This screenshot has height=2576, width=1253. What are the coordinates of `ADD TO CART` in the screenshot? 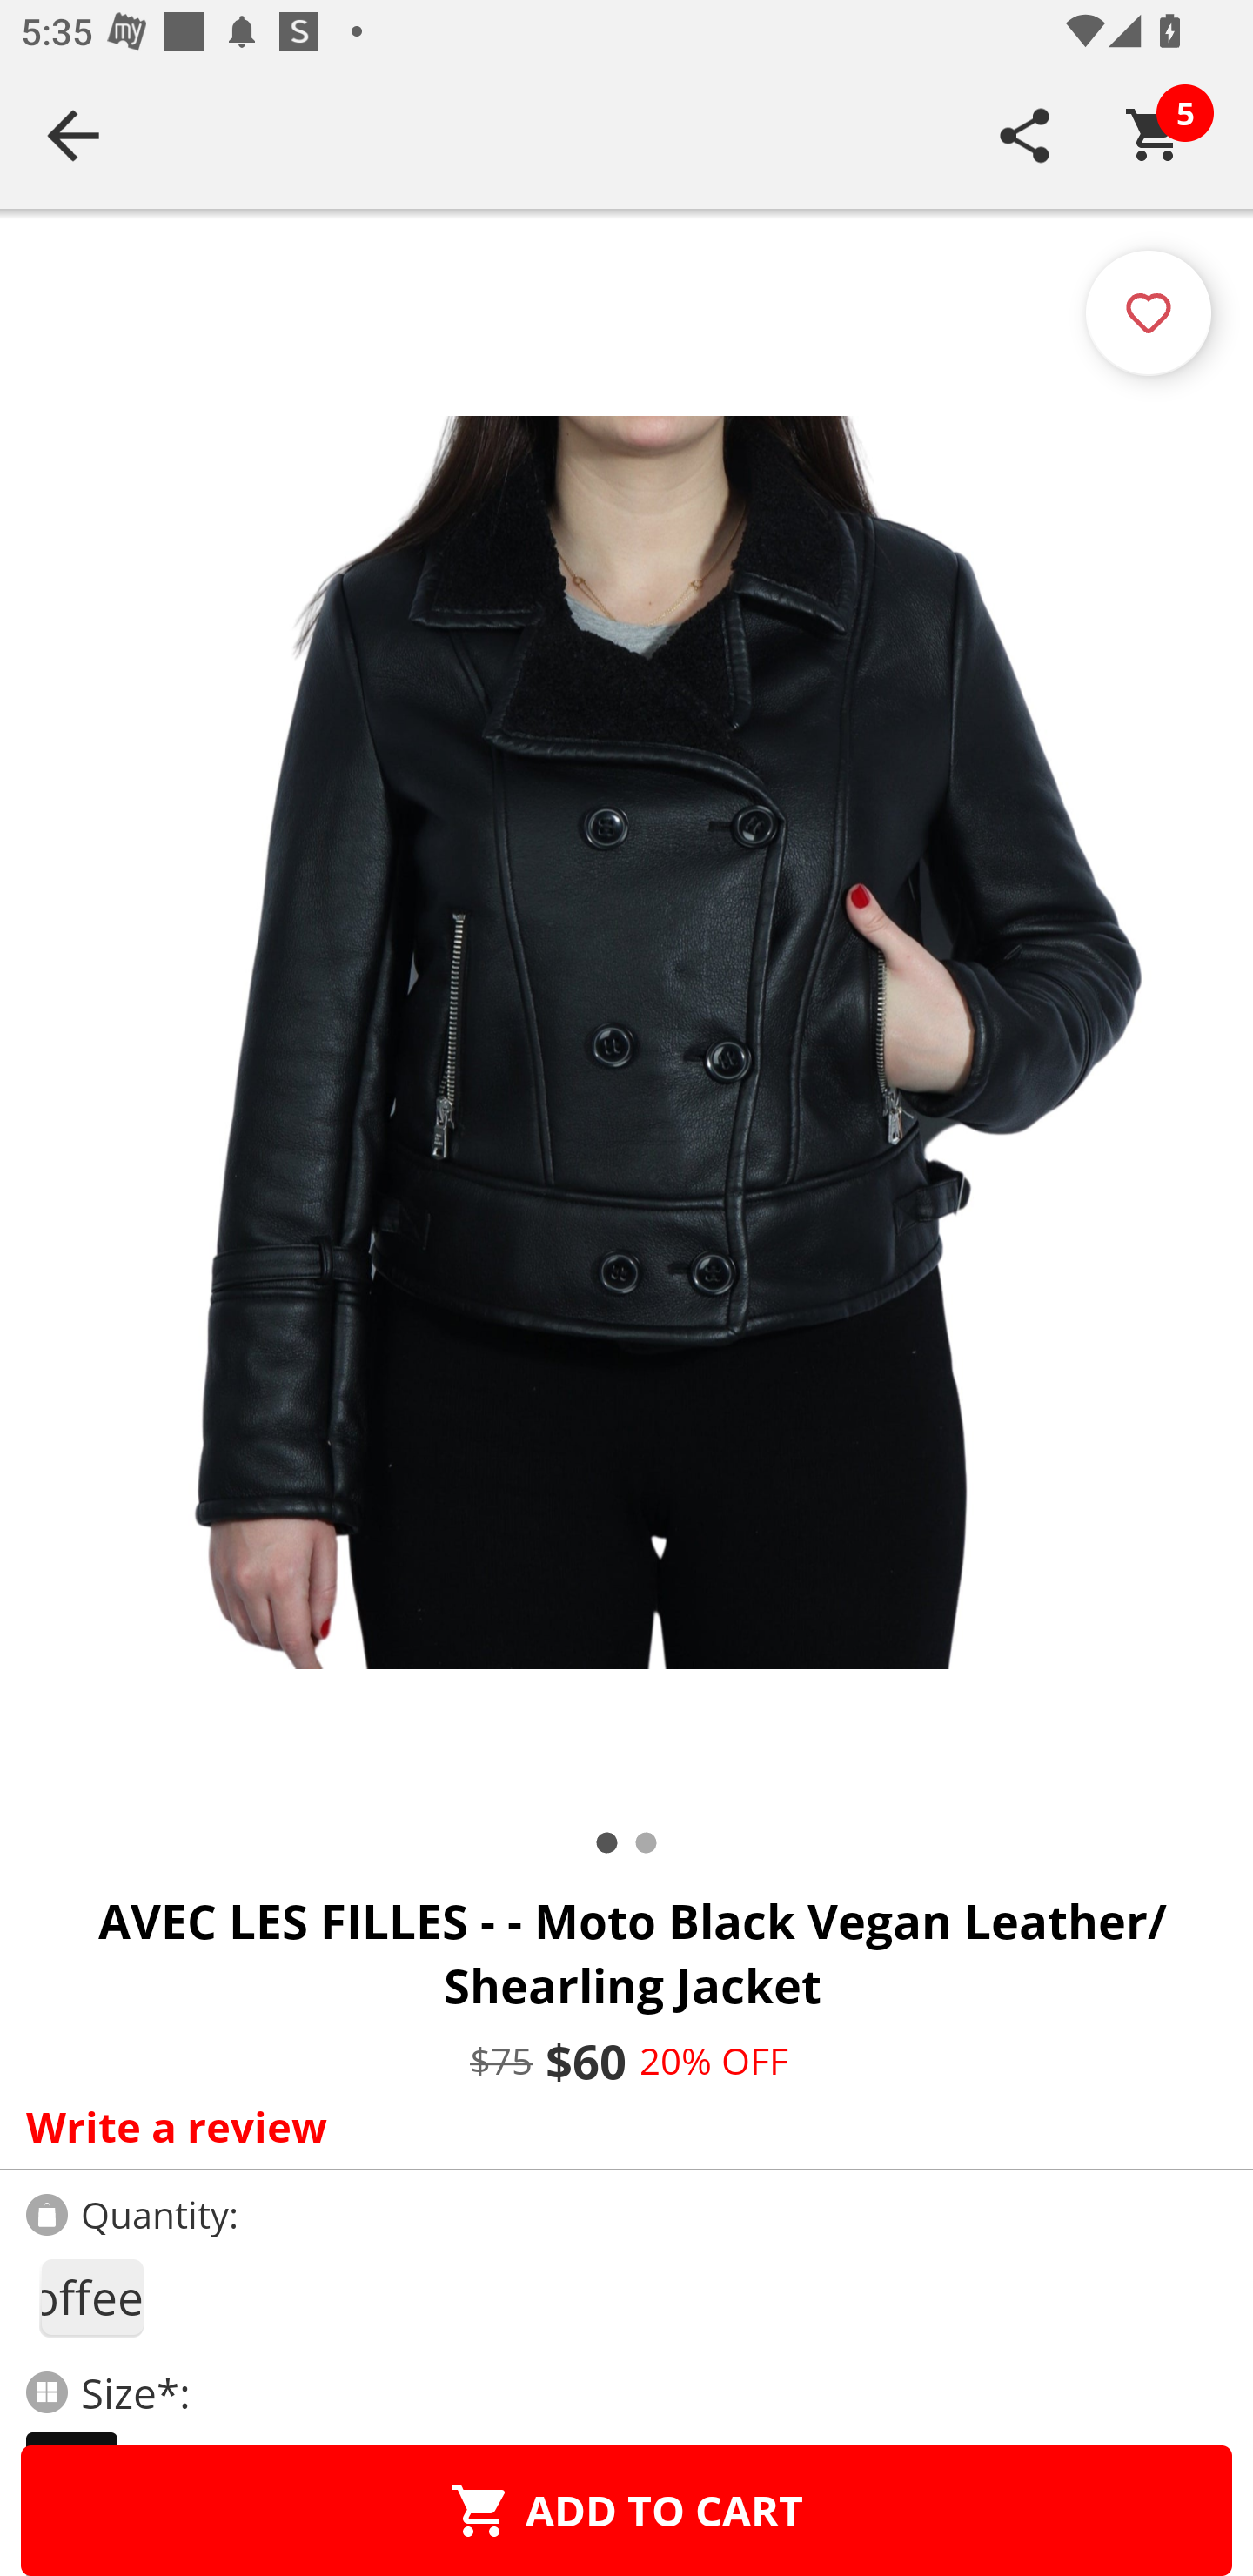 It's located at (626, 2510).